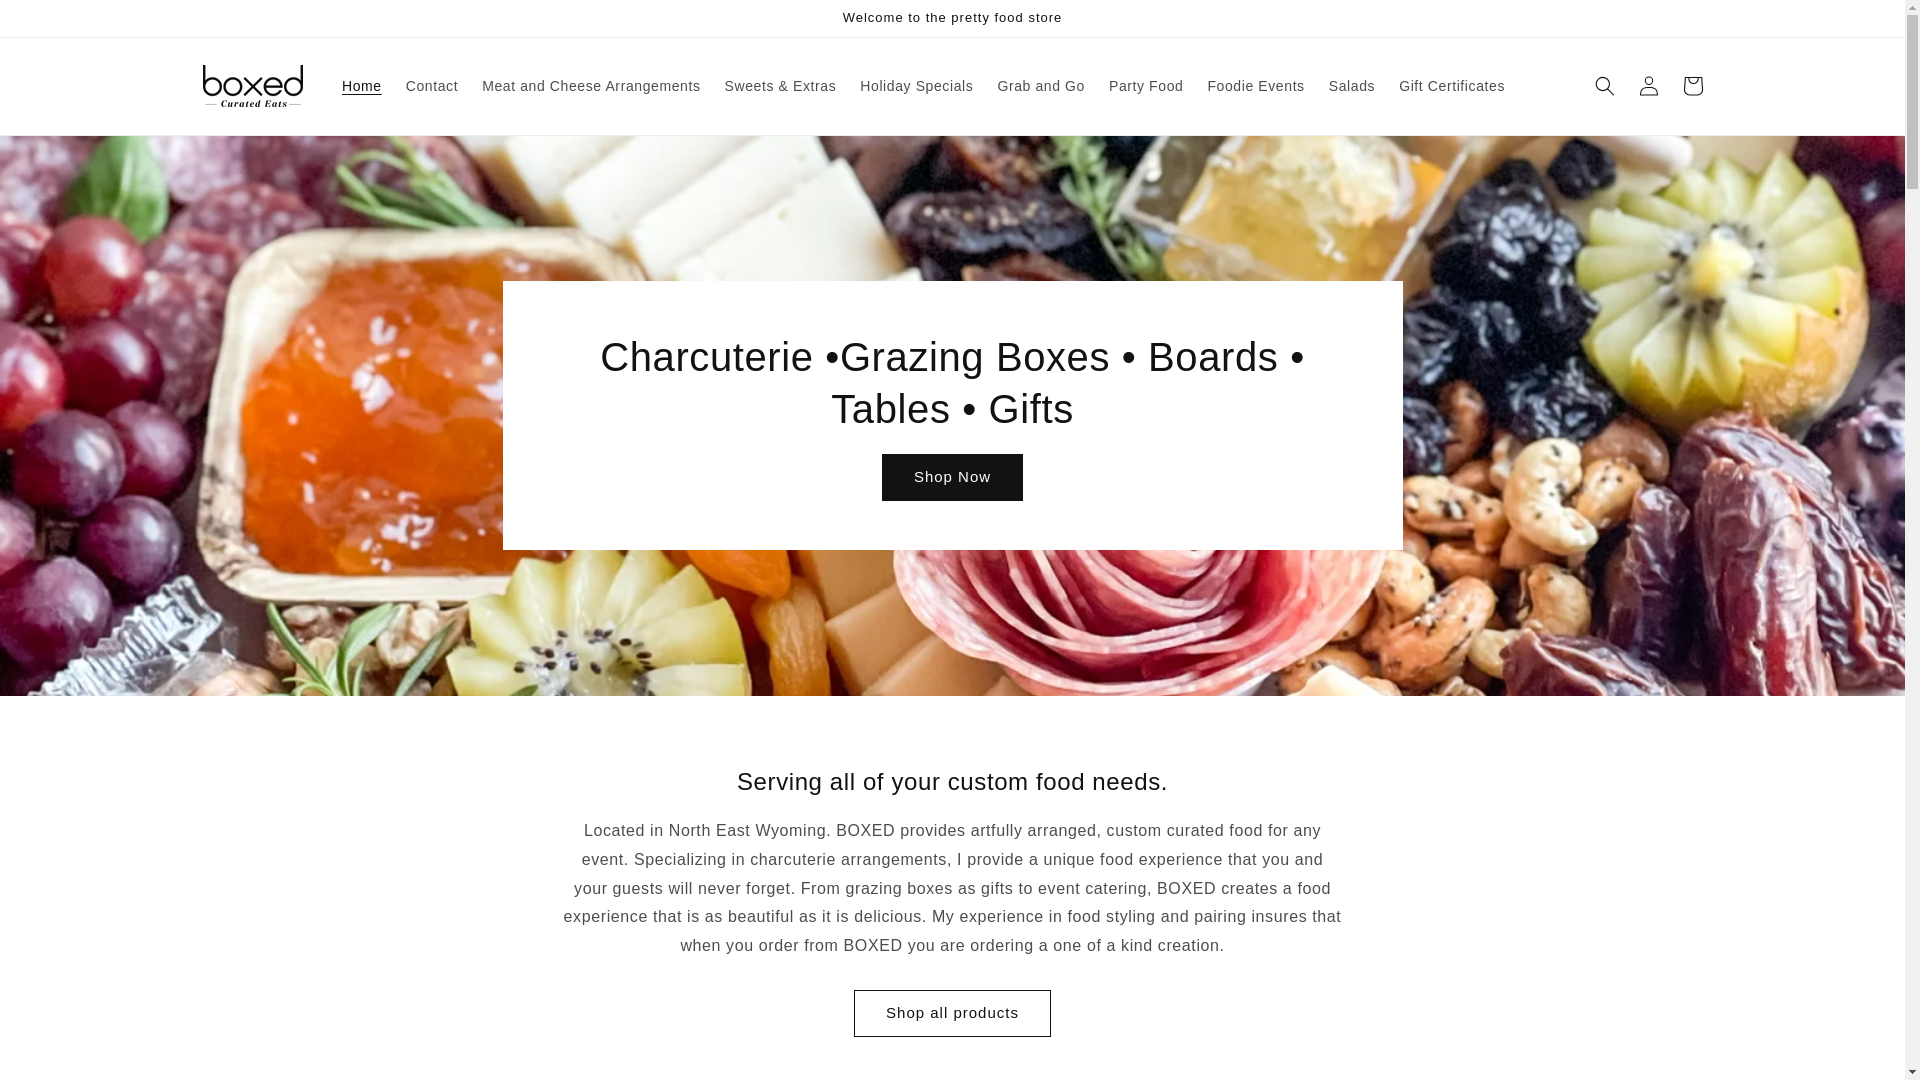 The height and width of the screenshot is (1080, 1920). I want to click on Holiday Specials, so click(916, 85).